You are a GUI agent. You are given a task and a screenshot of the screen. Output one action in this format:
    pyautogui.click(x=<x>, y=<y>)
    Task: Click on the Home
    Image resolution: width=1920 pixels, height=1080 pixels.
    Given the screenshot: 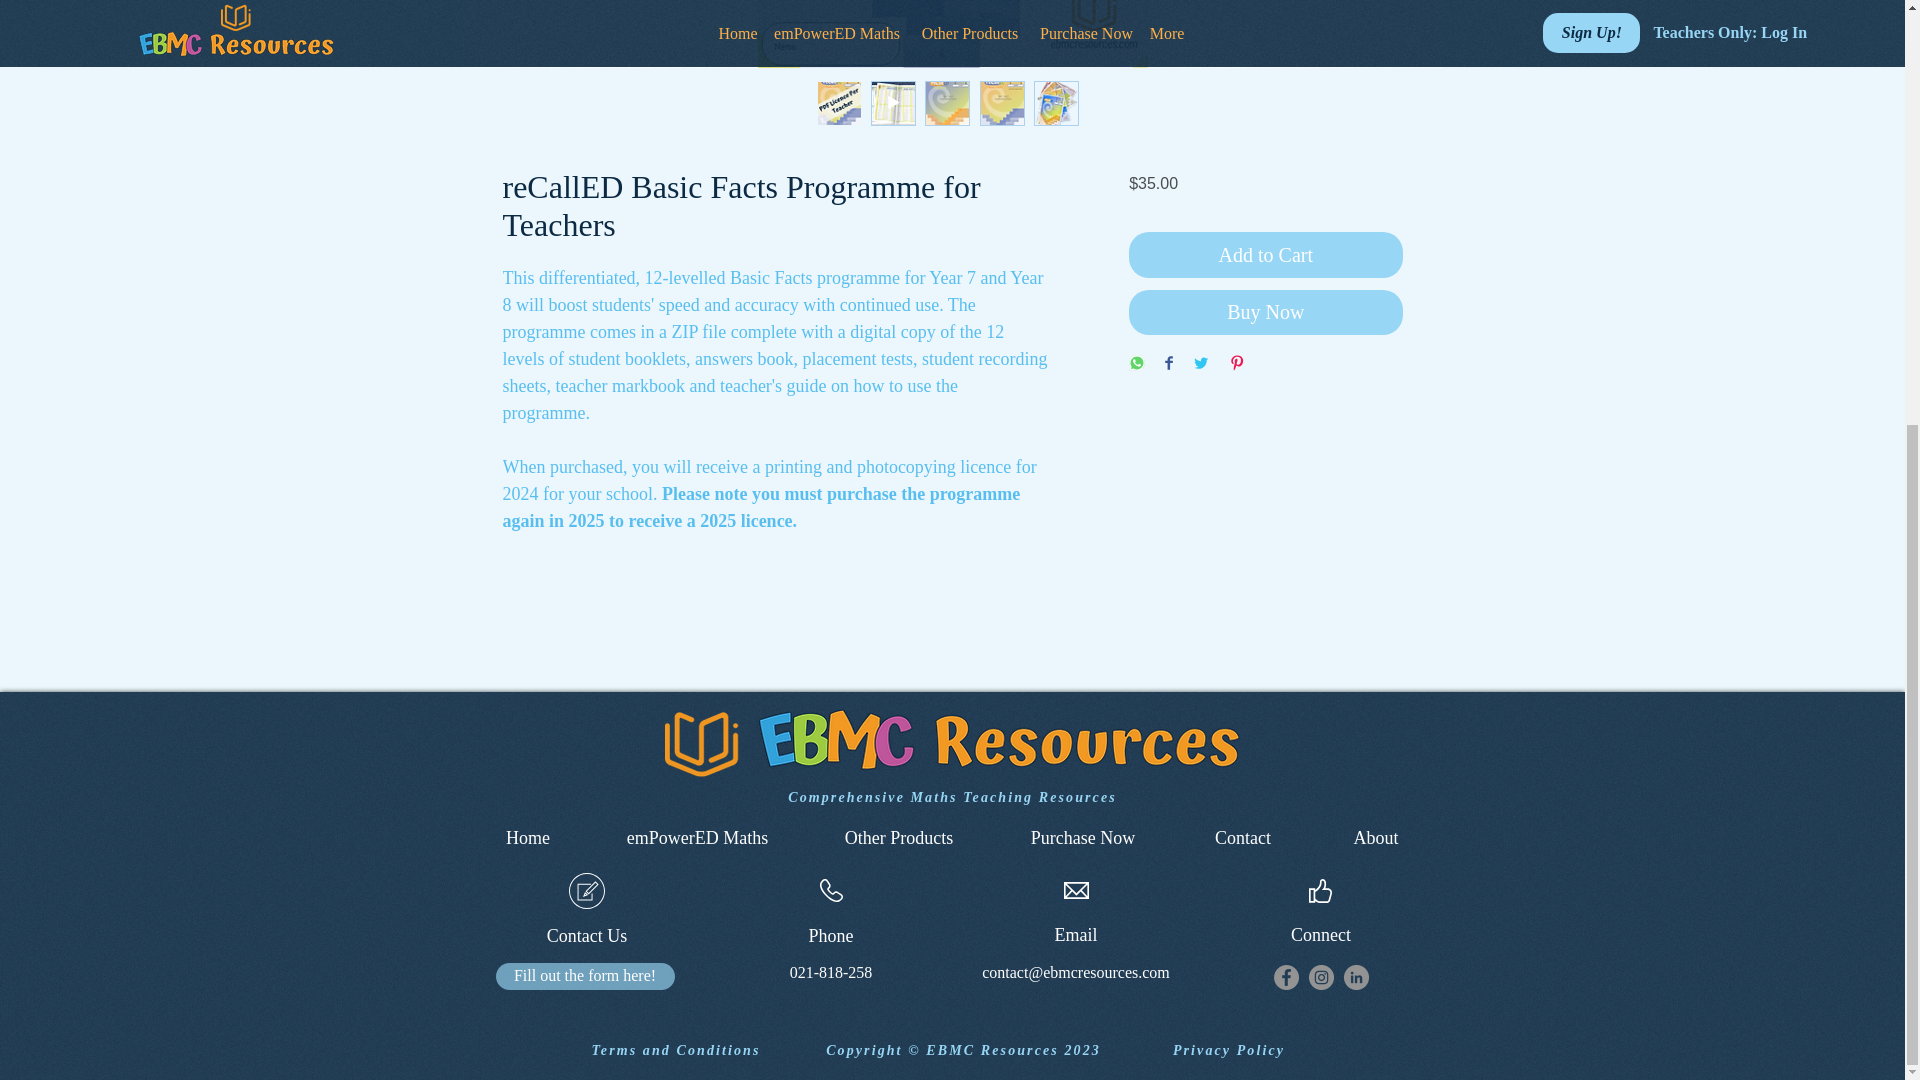 What is the action you would take?
    pyautogui.click(x=528, y=838)
    